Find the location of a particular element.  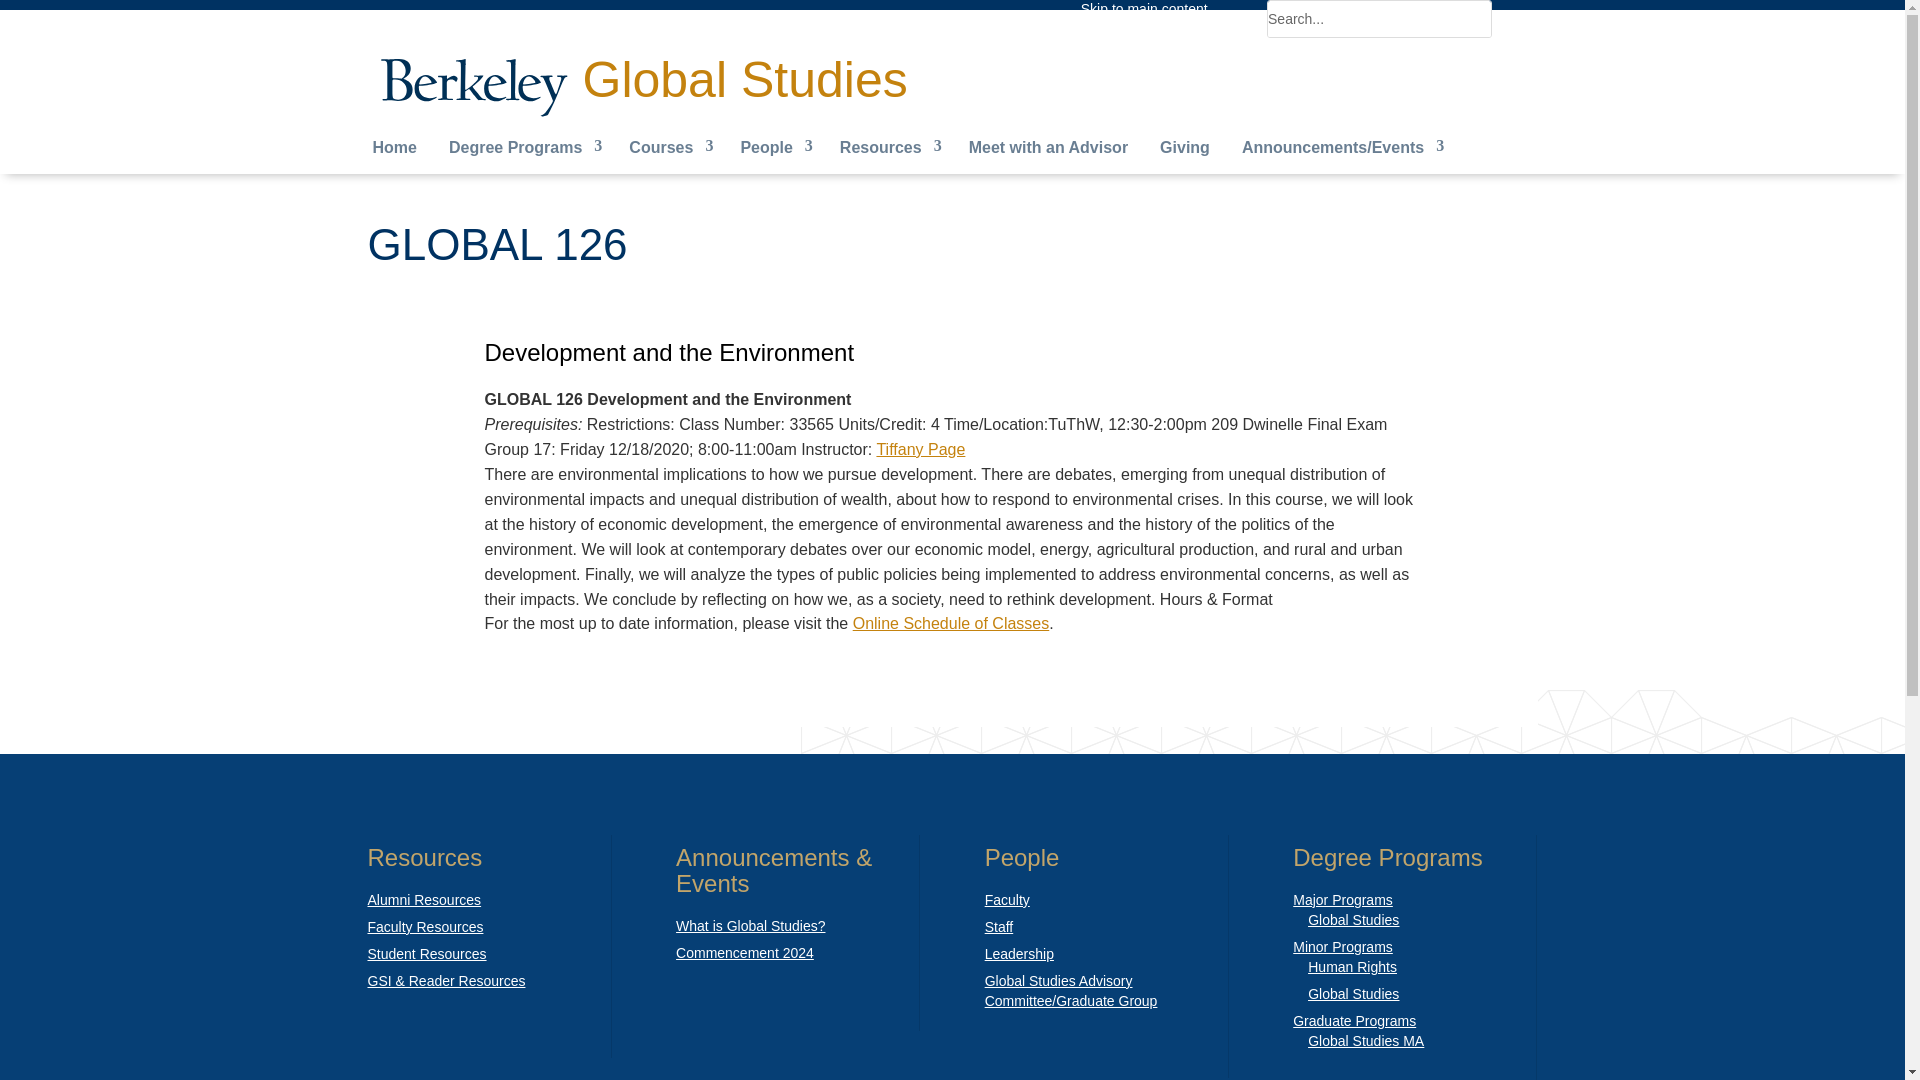

Berkeley Logo is located at coordinates (473, 85).